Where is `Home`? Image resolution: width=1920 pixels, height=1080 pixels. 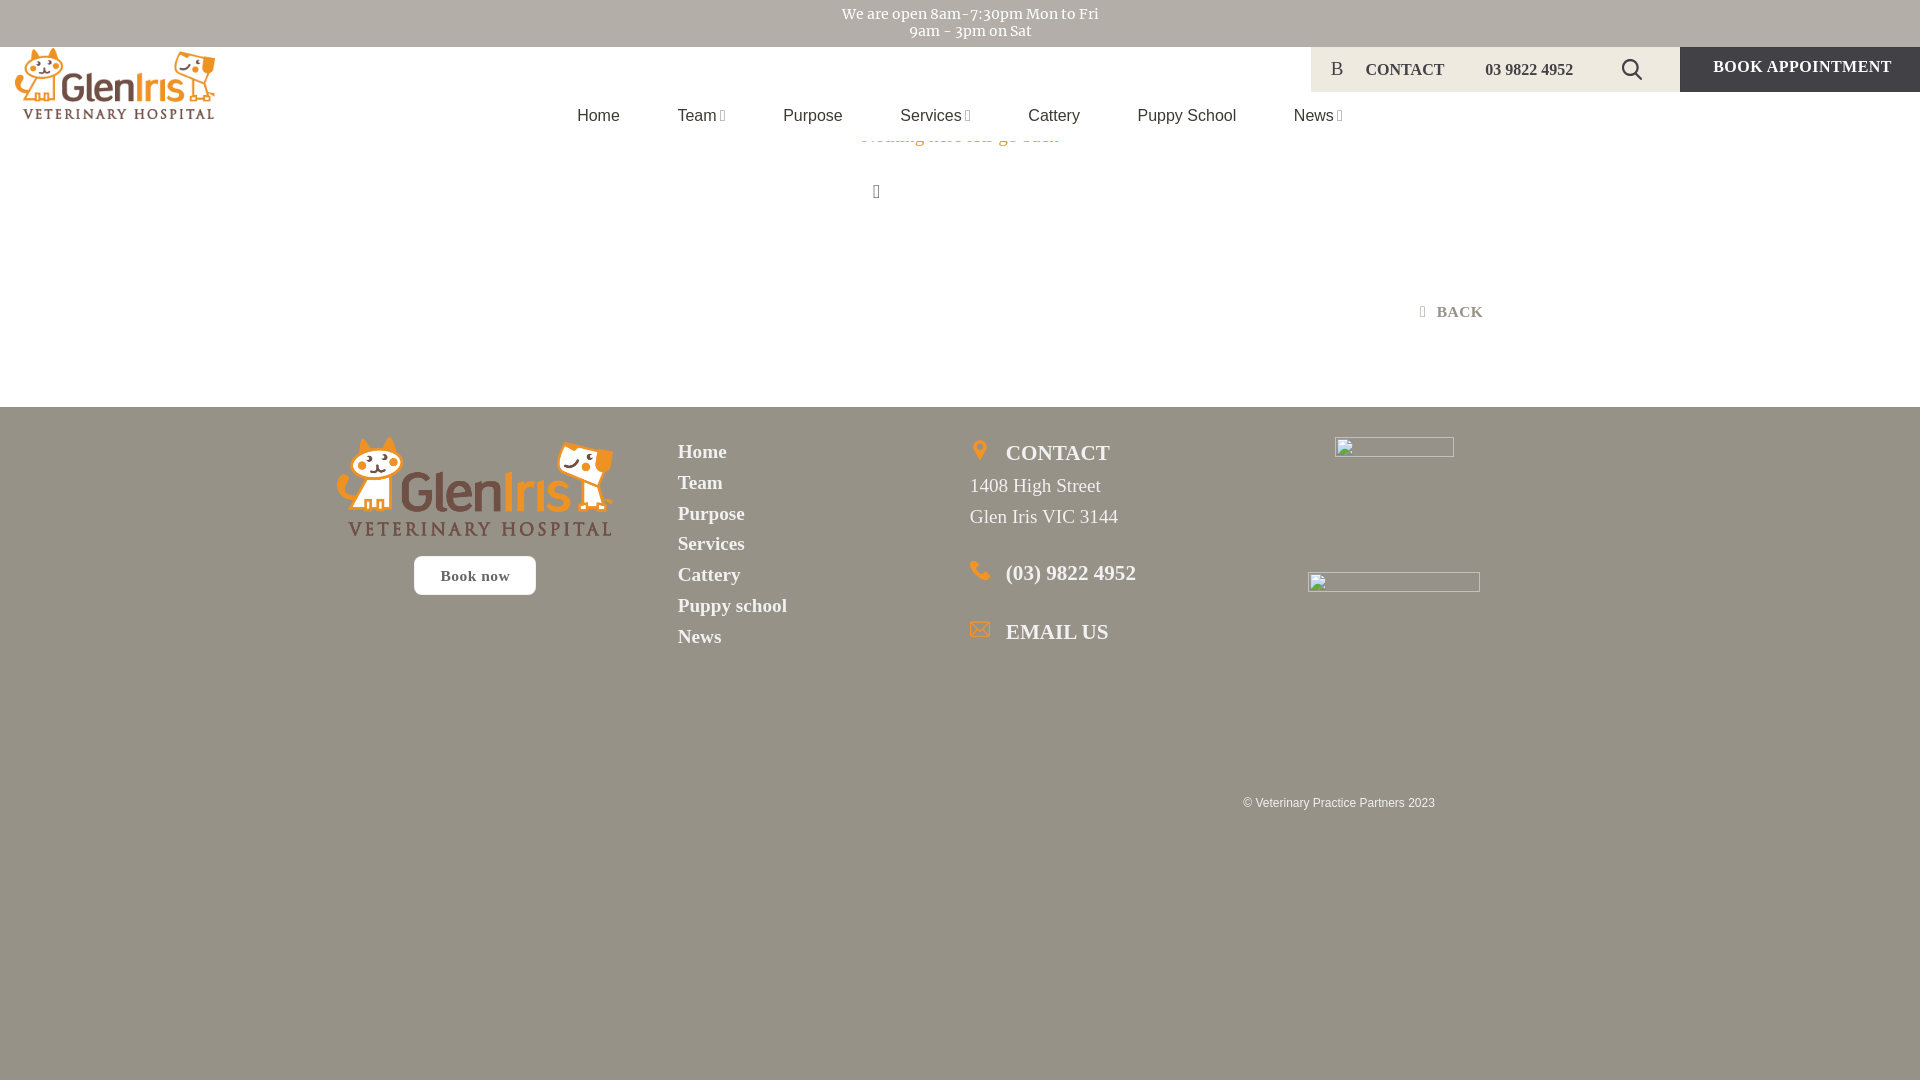
Home is located at coordinates (598, 116).